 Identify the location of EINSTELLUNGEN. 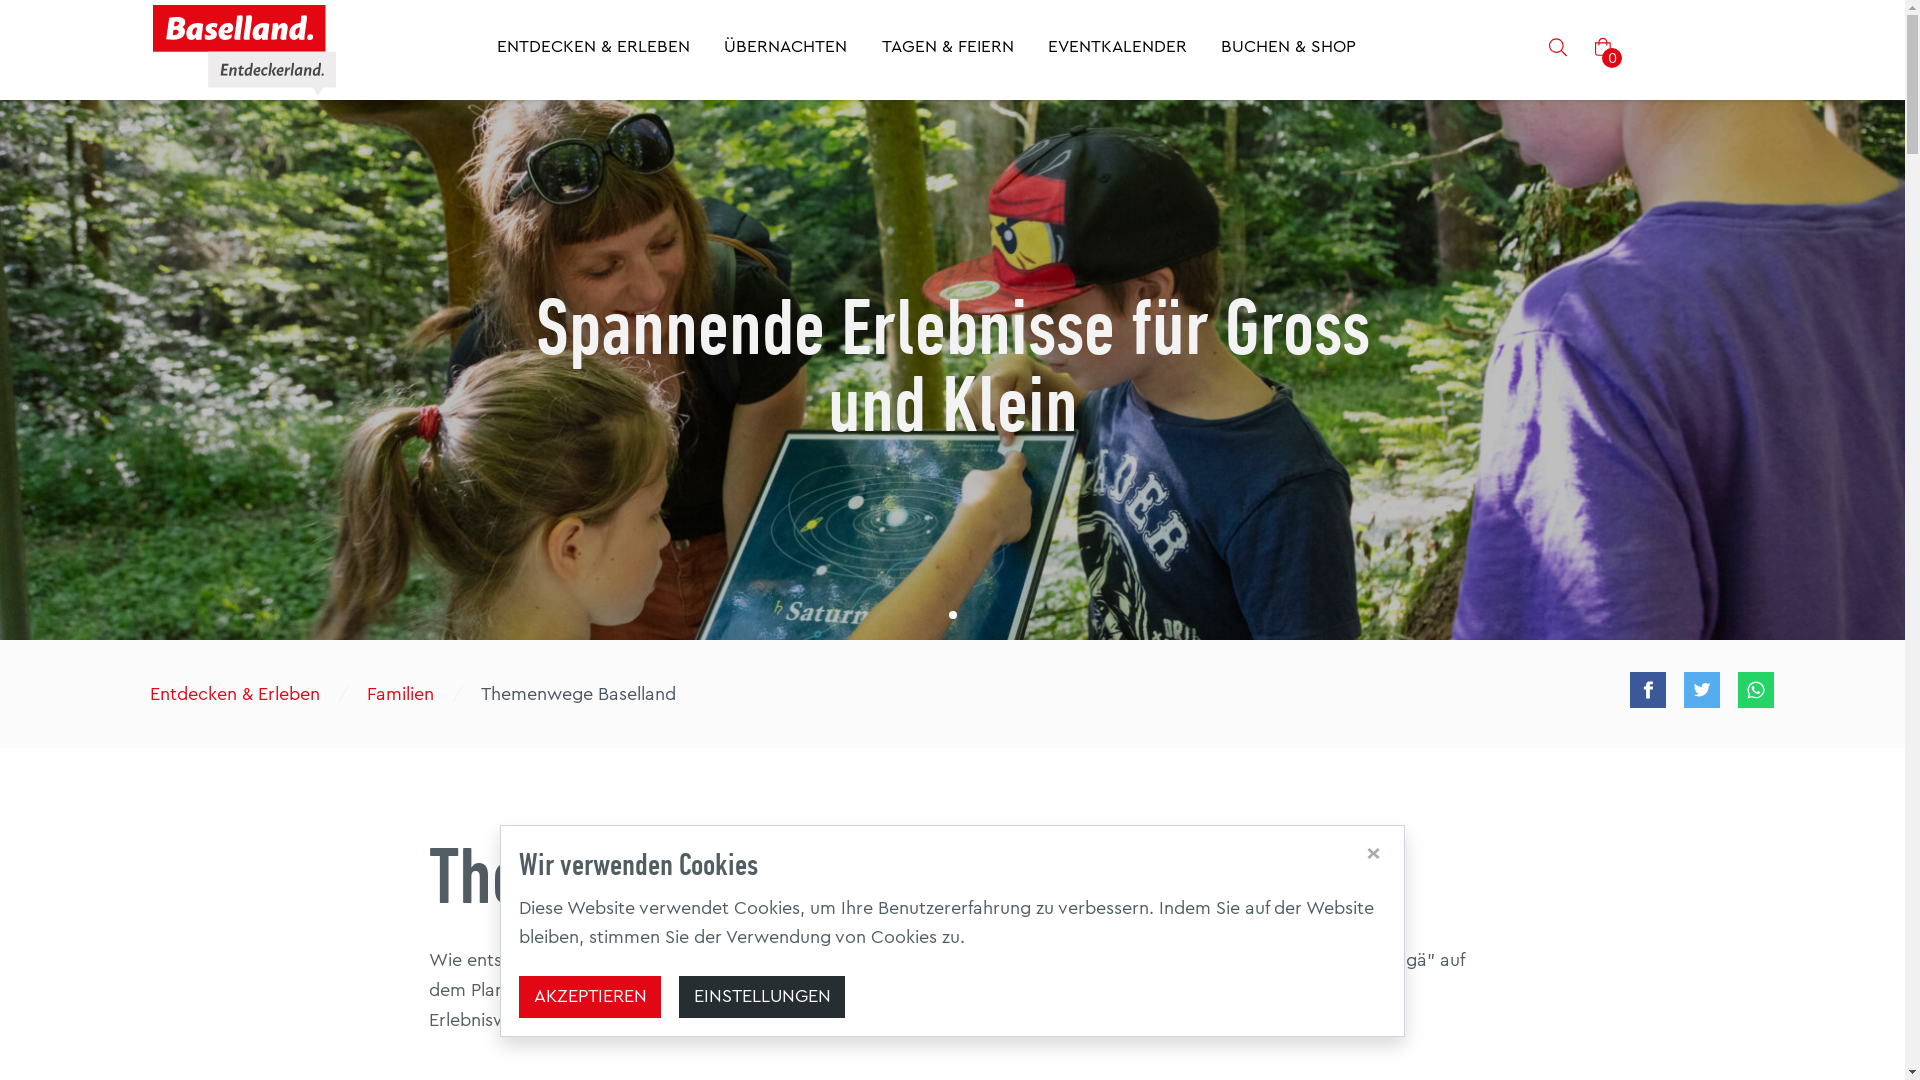
(762, 998).